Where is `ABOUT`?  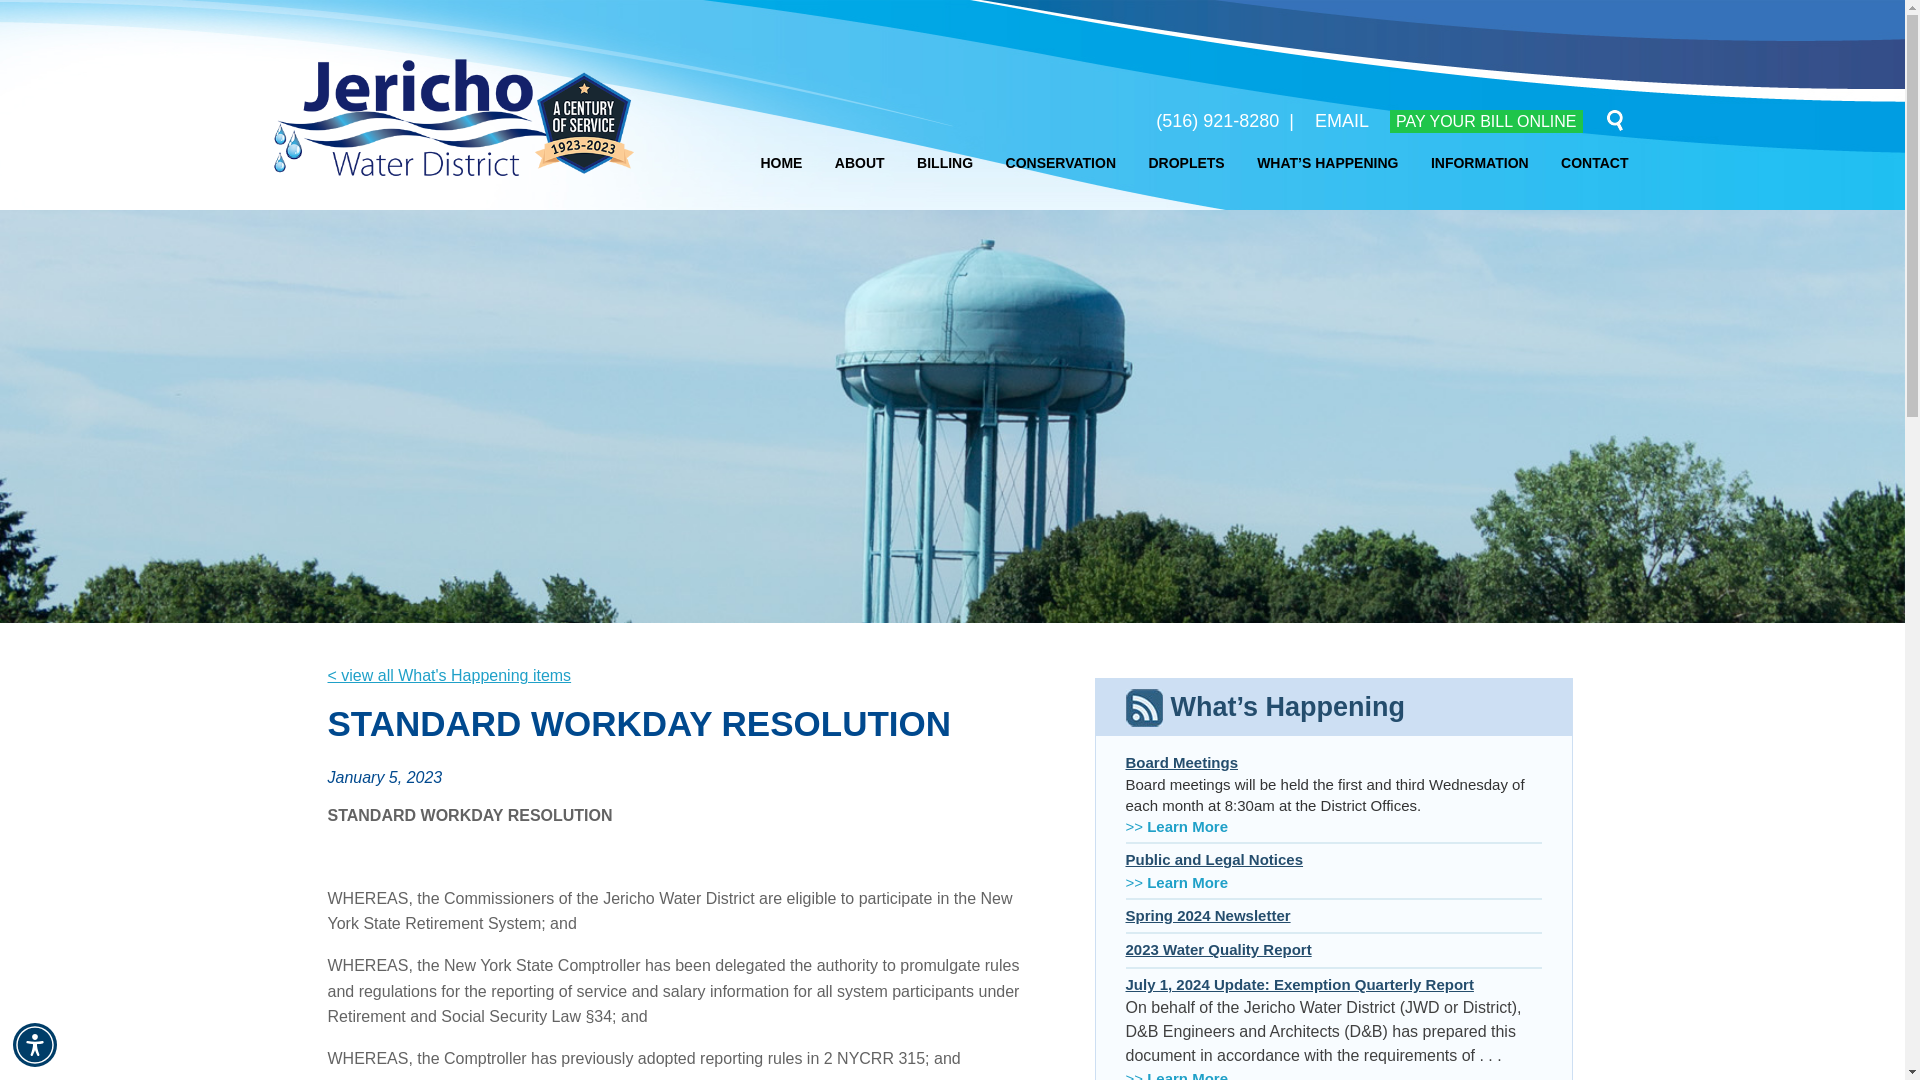 ABOUT is located at coordinates (860, 162).